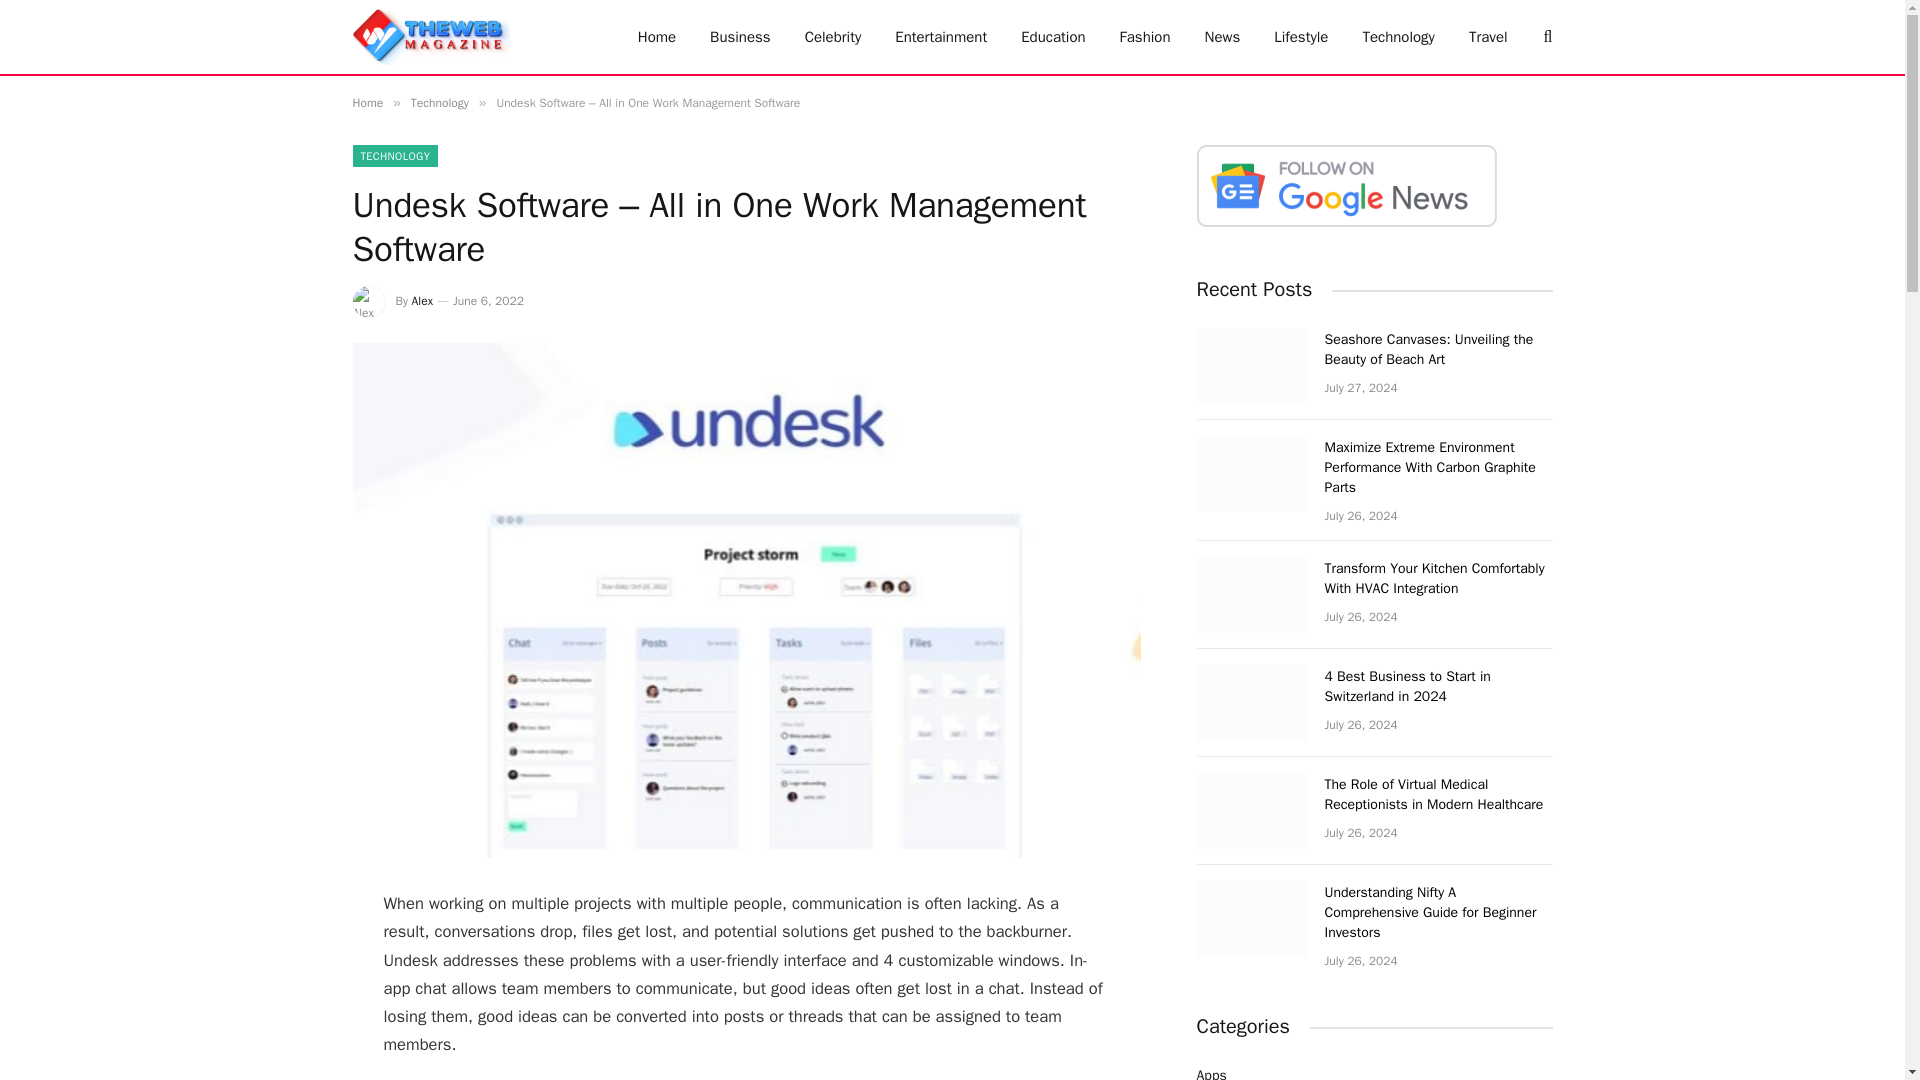 This screenshot has width=1920, height=1080. What do you see at coordinates (740, 37) in the screenshot?
I see `Business` at bounding box center [740, 37].